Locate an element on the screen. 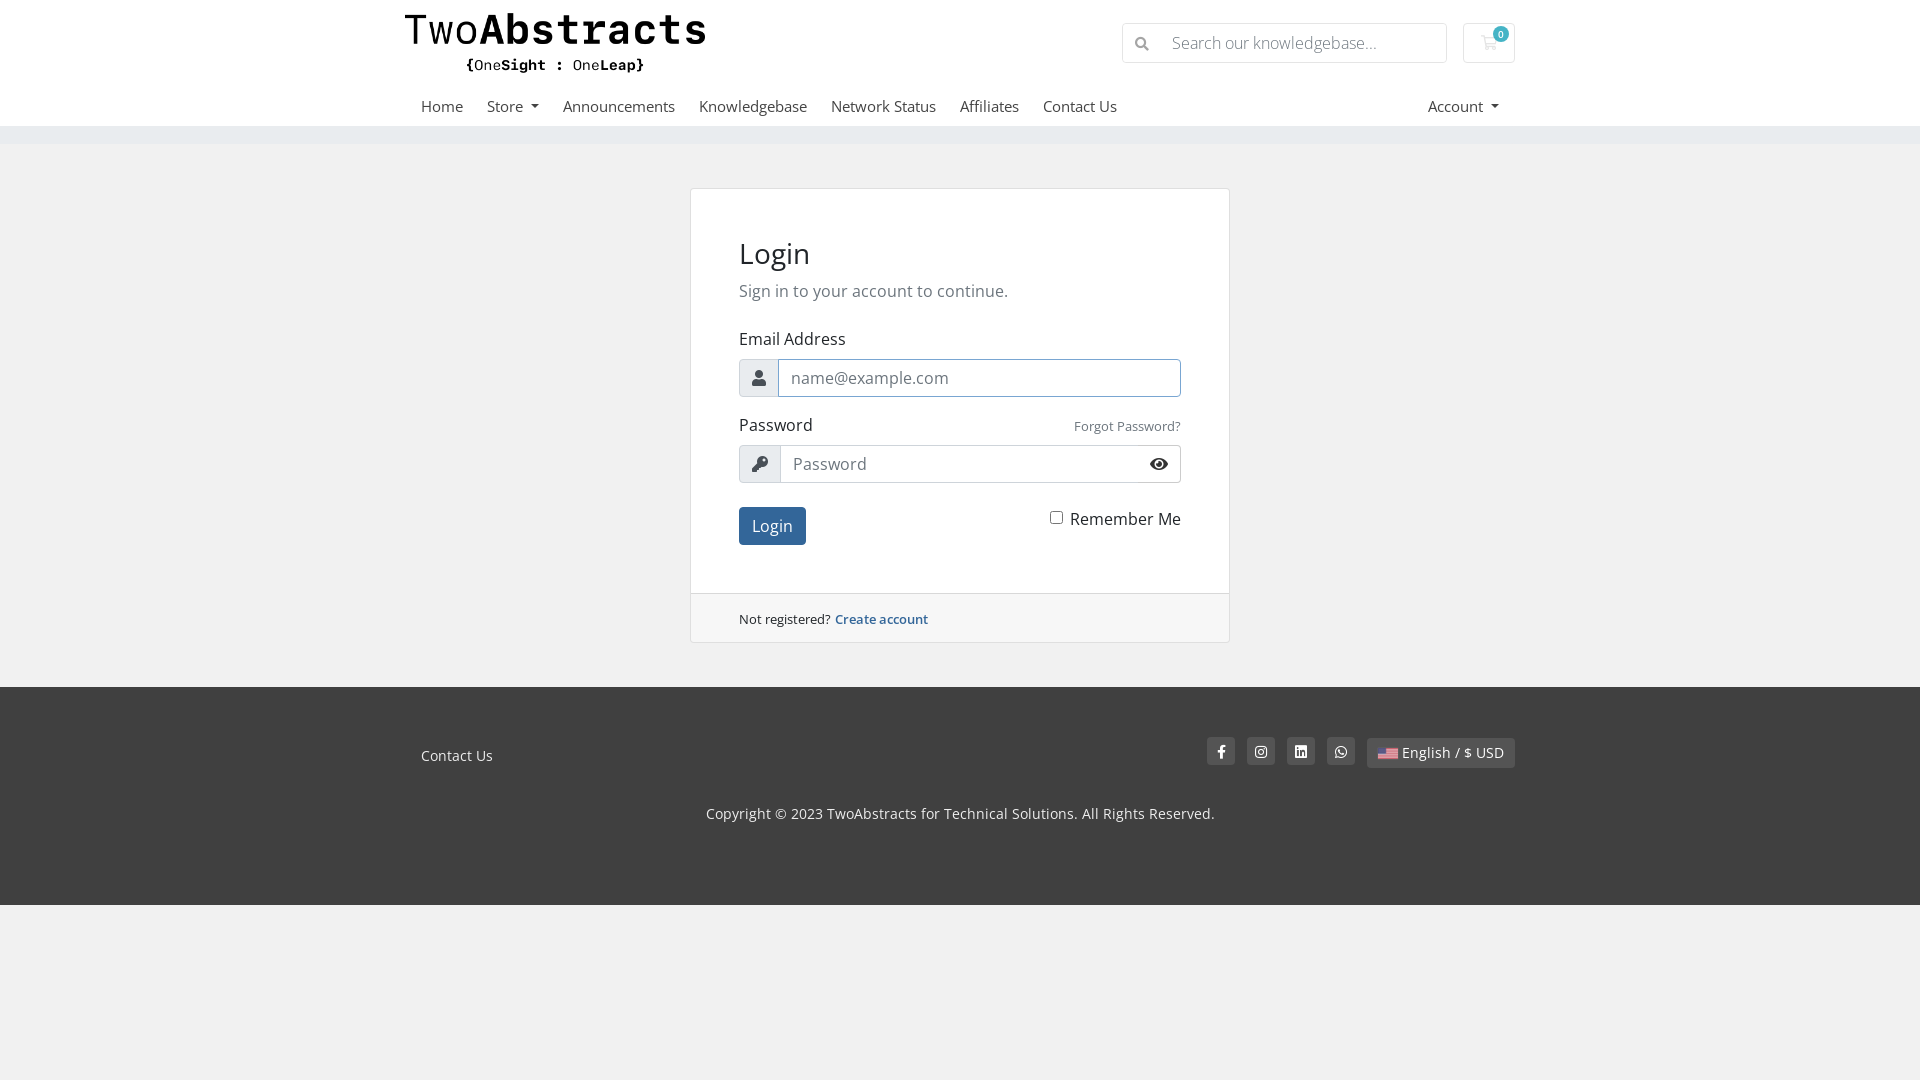 The image size is (1920, 1080). Login is located at coordinates (772, 526).